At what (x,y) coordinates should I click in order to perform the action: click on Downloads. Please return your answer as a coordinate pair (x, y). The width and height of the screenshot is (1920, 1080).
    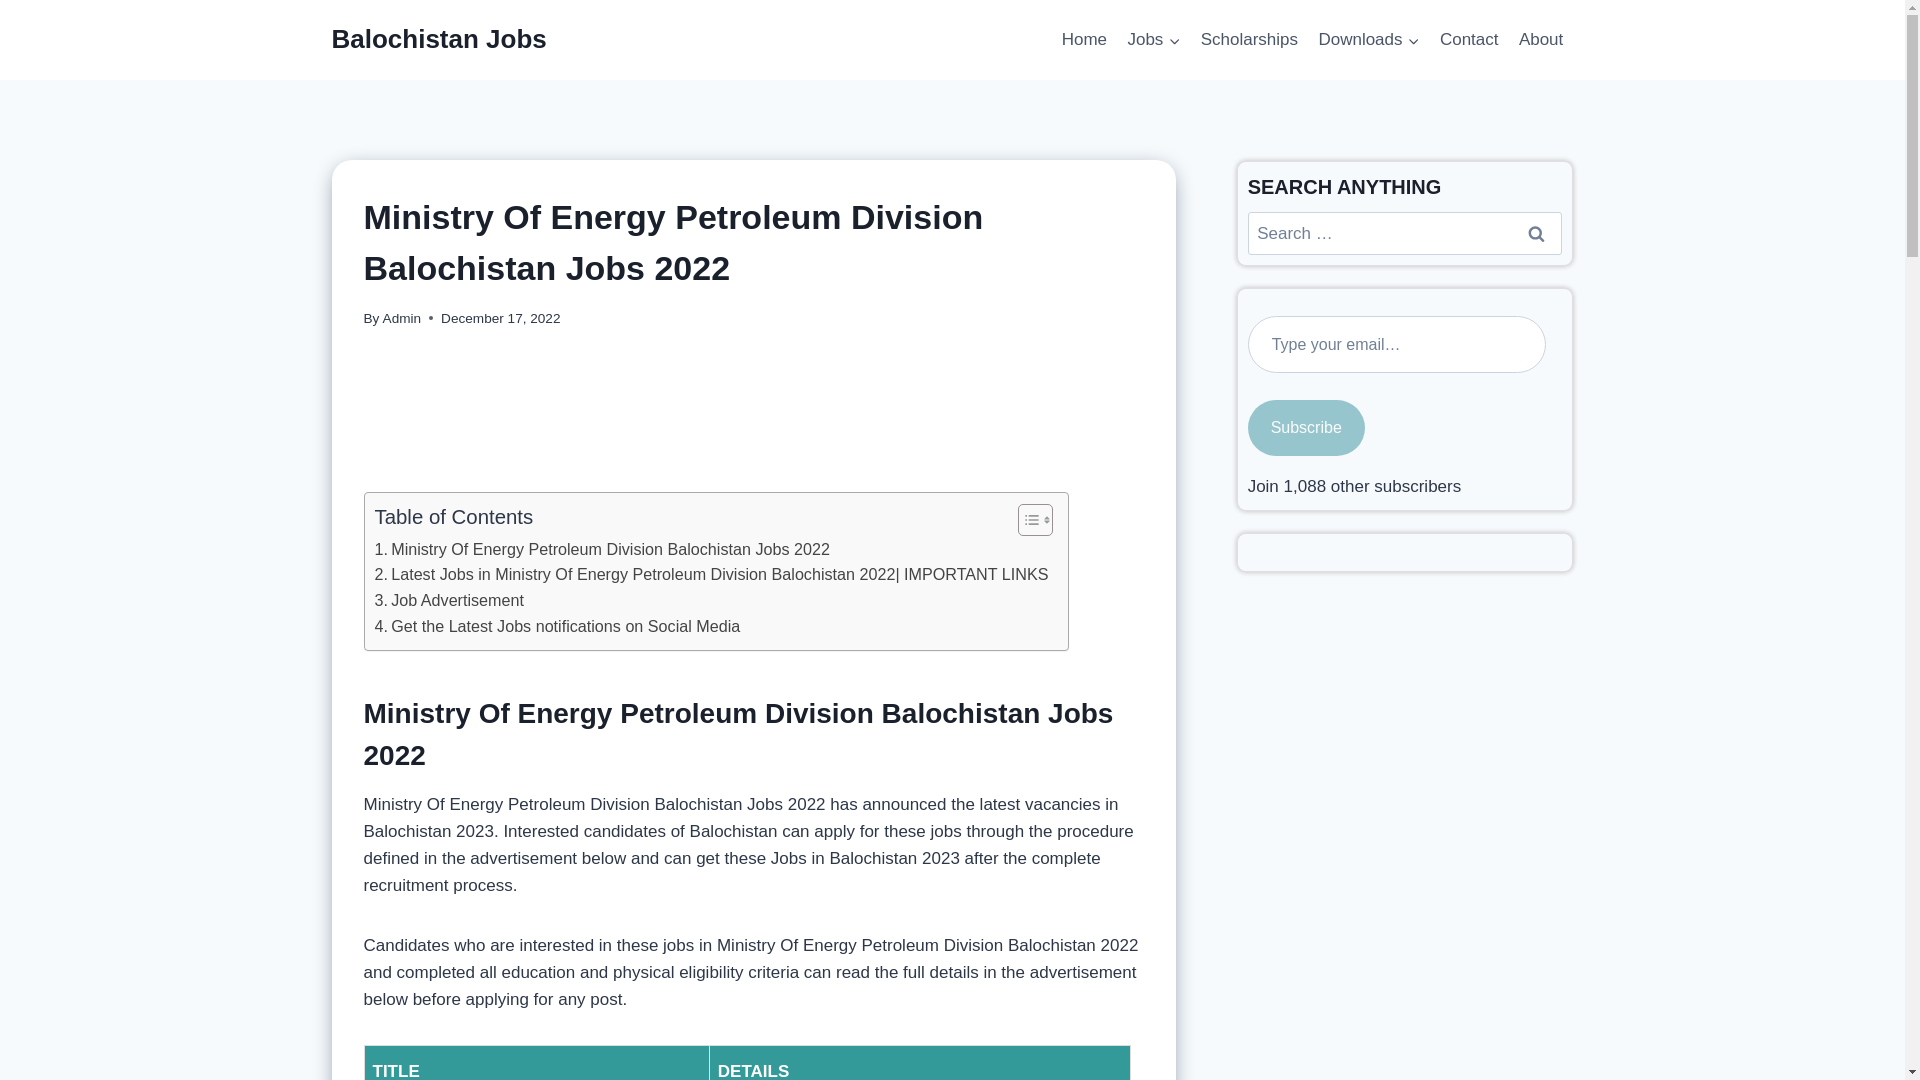
    Looking at the image, I should click on (1368, 40).